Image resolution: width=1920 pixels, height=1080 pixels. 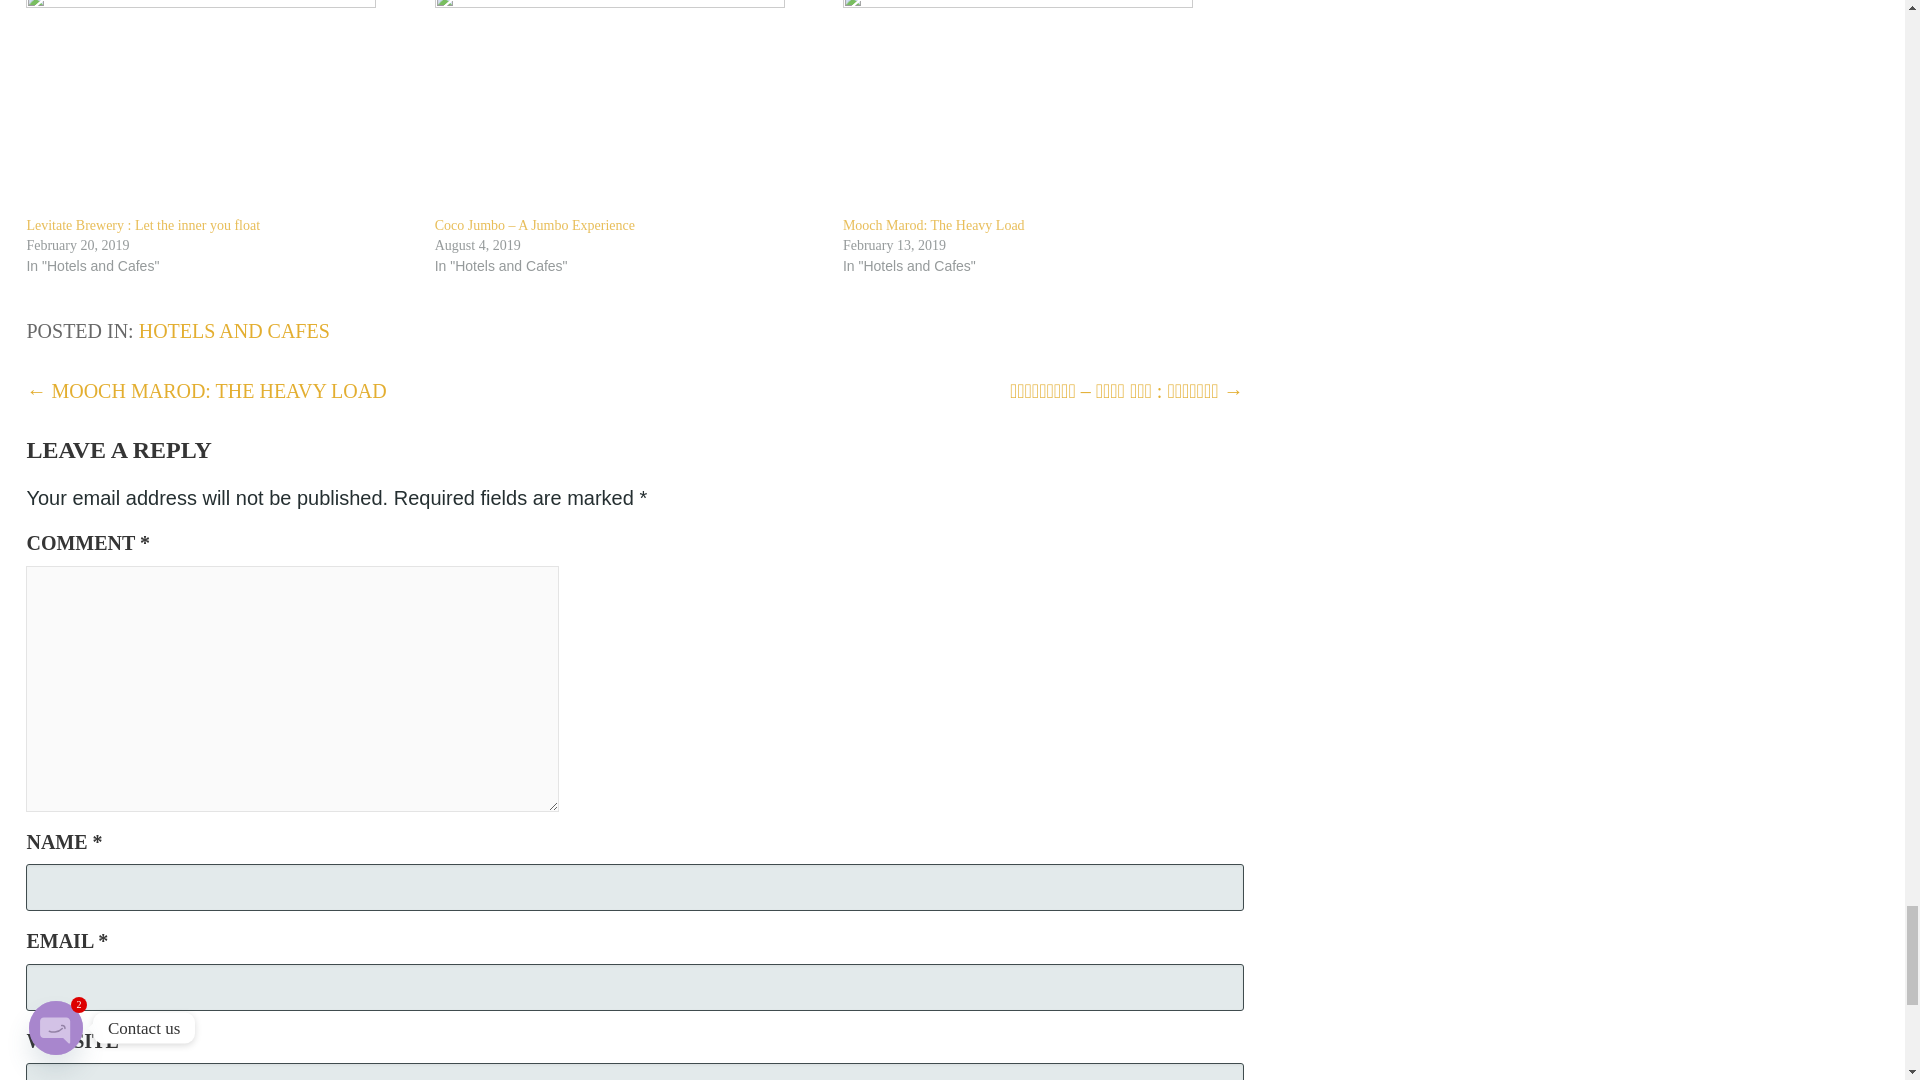 What do you see at coordinates (234, 330) in the screenshot?
I see `HOTELS AND CAFES` at bounding box center [234, 330].